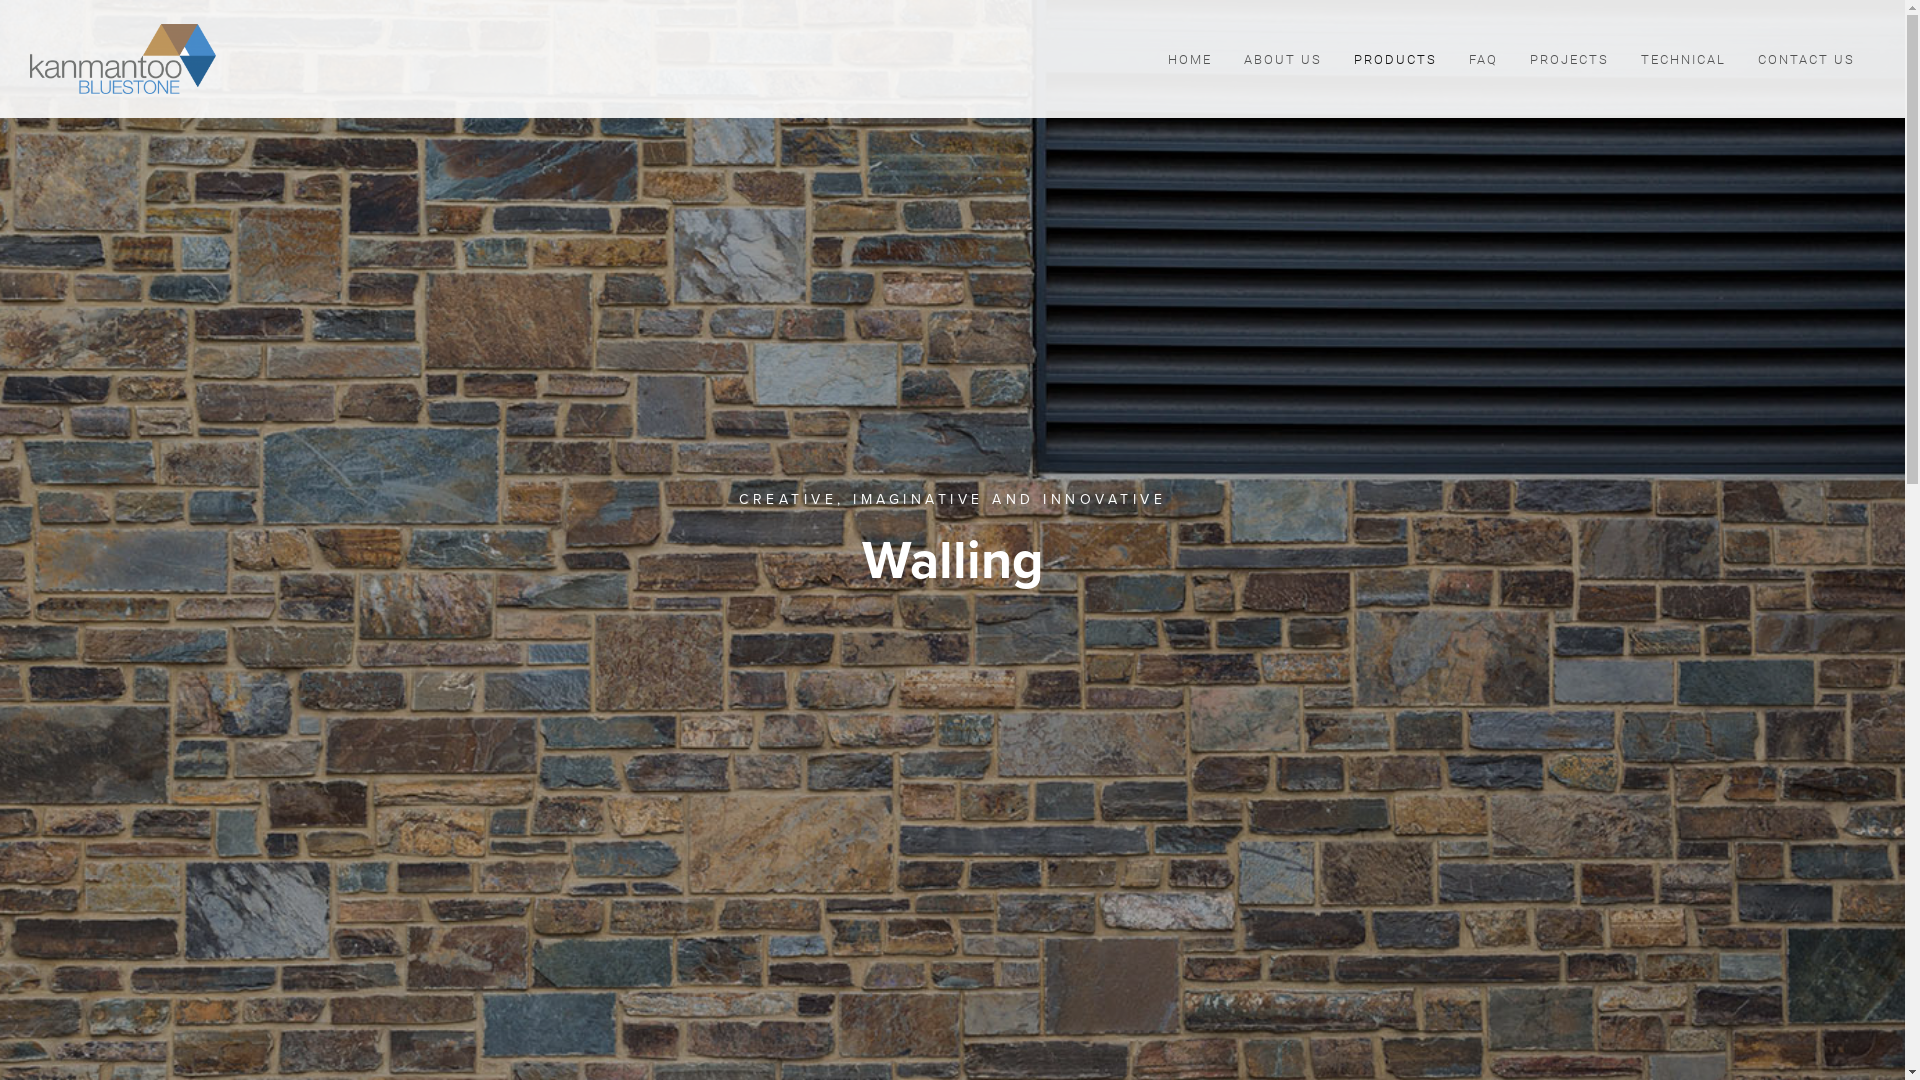  I want to click on HOME, so click(1190, 60).